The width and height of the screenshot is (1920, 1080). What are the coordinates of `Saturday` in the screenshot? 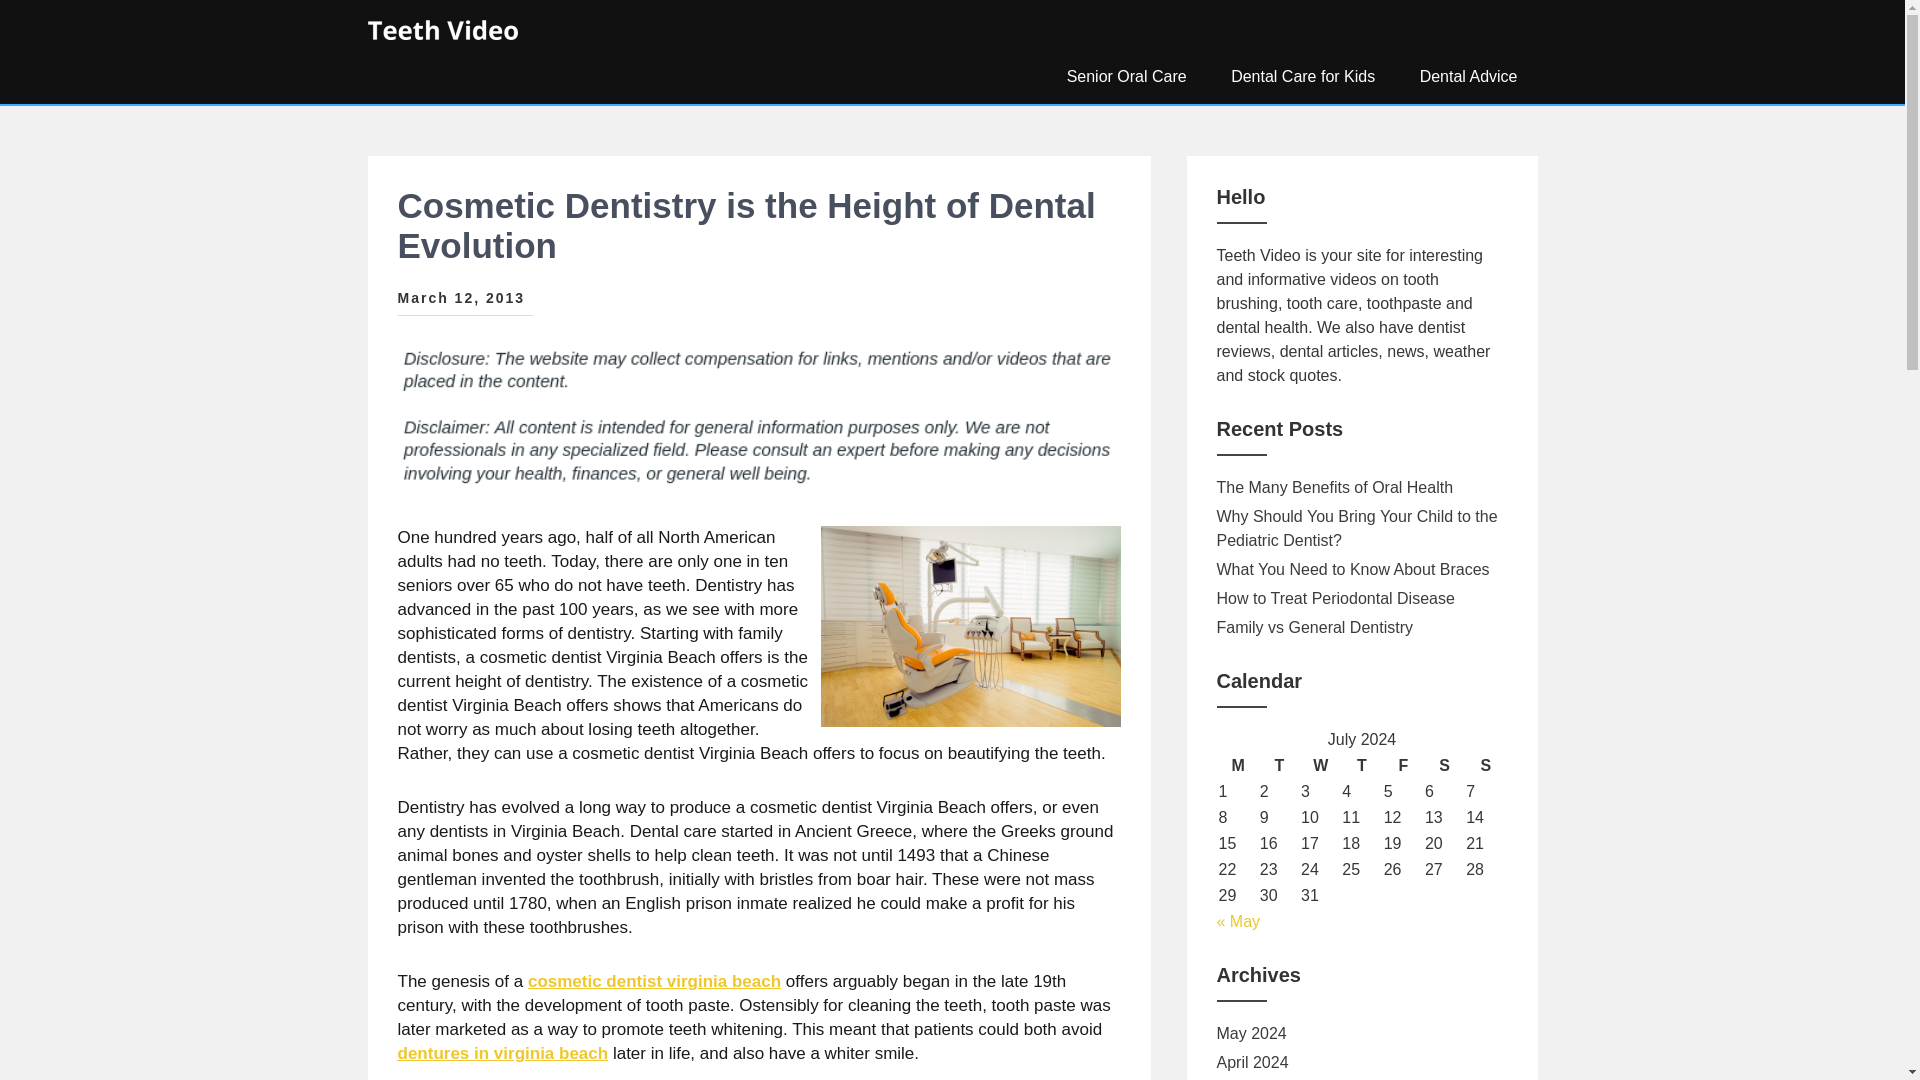 It's located at (1444, 765).